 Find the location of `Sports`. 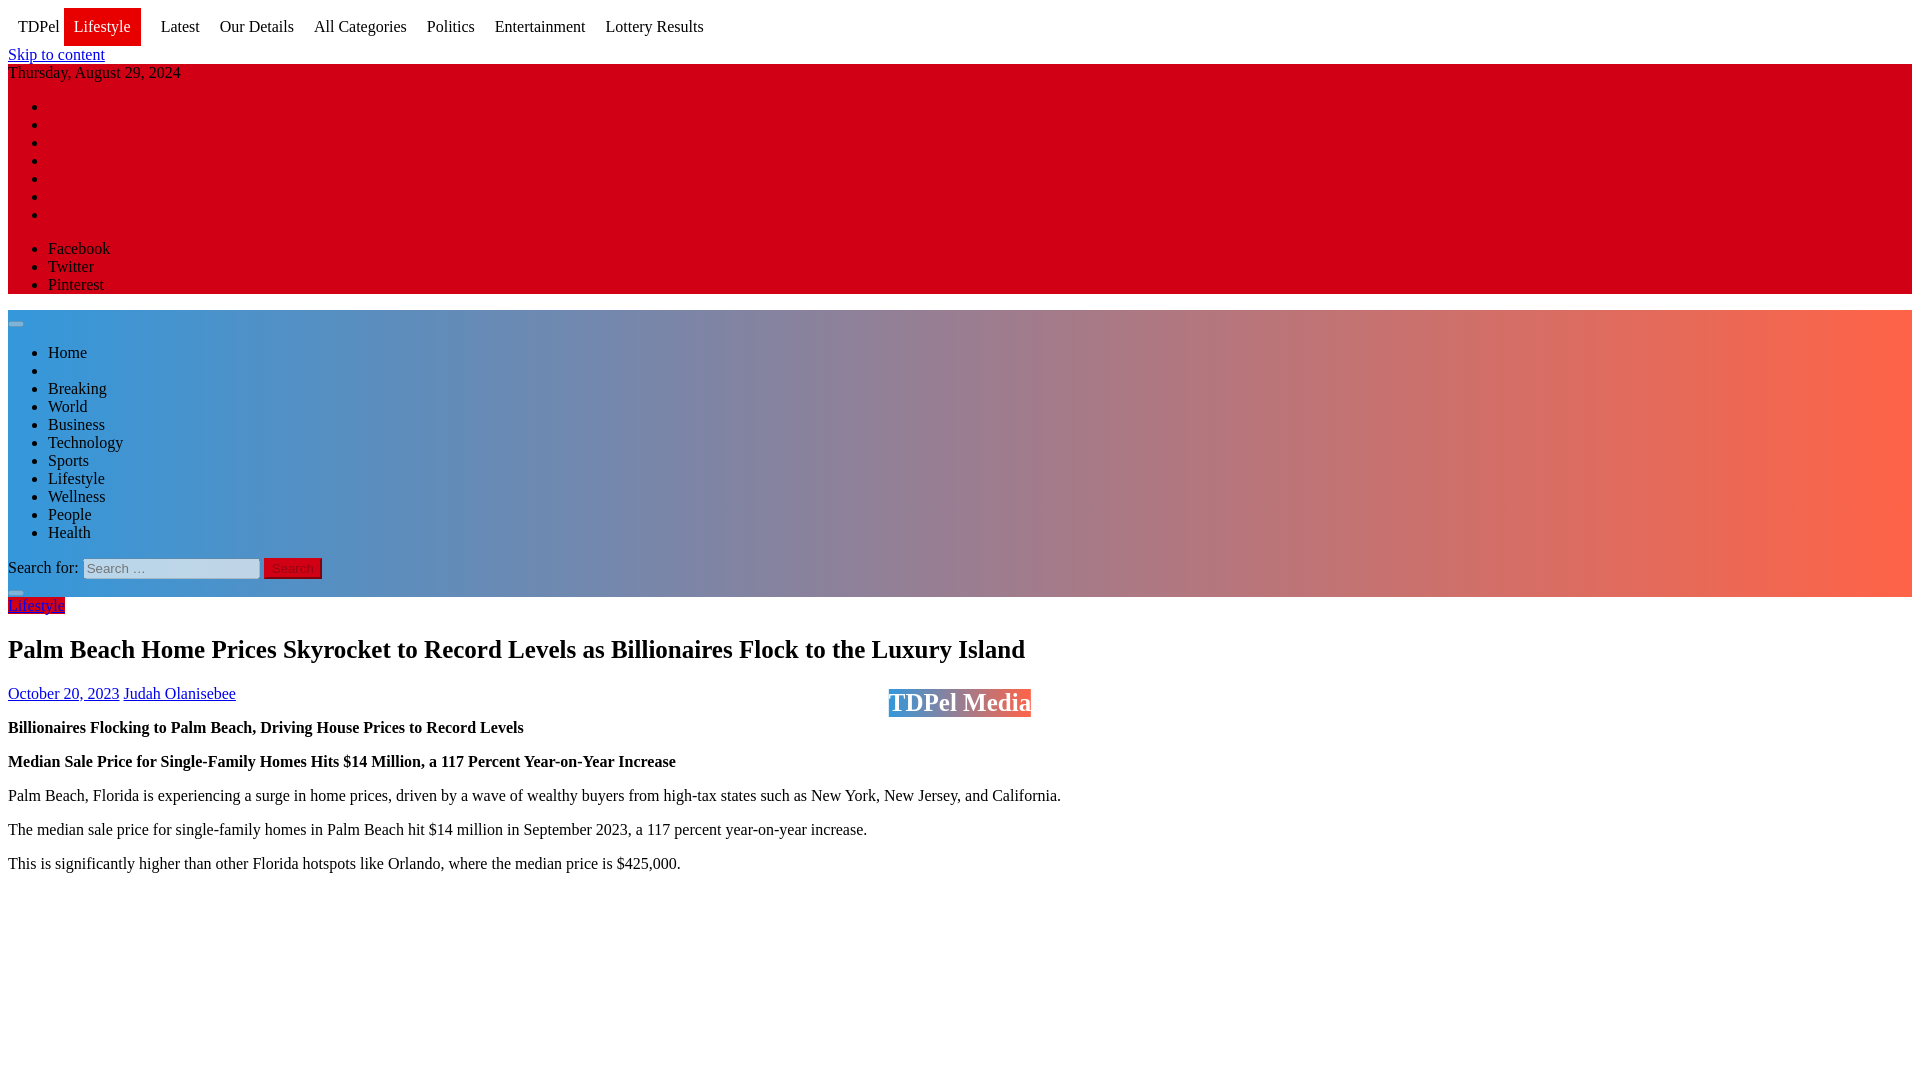

Sports is located at coordinates (68, 460).